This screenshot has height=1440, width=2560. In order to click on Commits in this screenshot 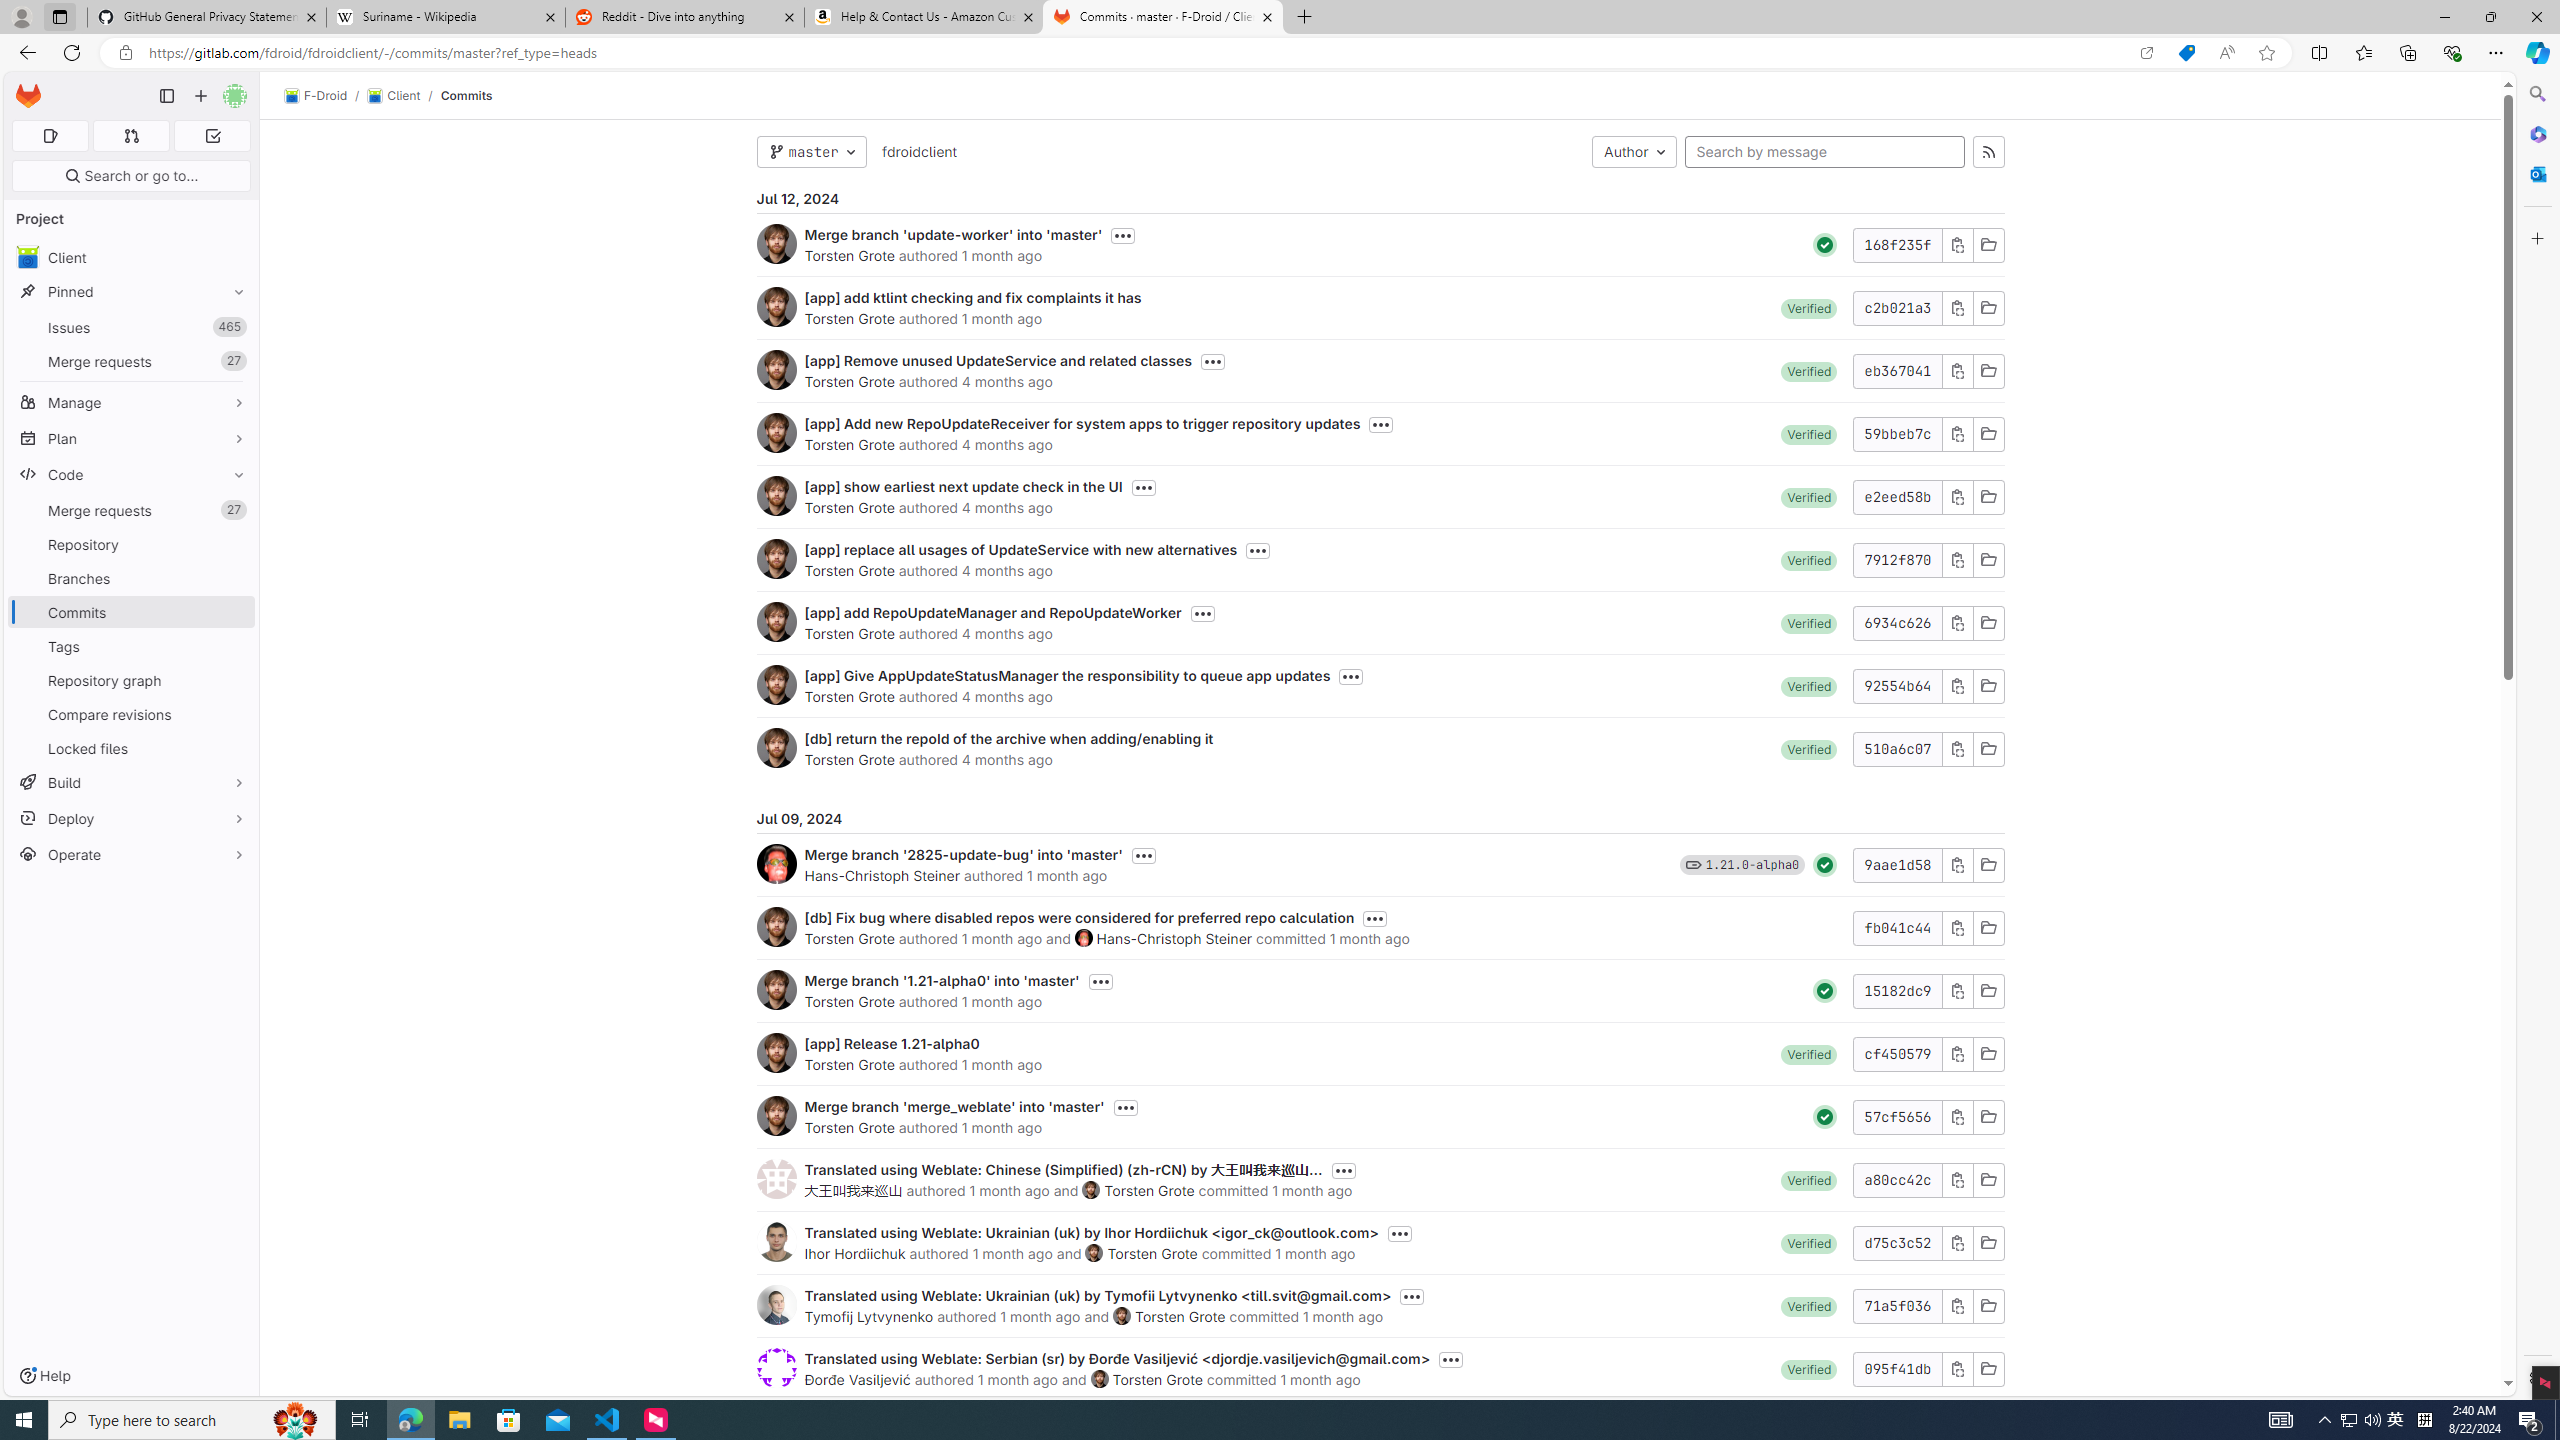, I will do `click(467, 95)`.